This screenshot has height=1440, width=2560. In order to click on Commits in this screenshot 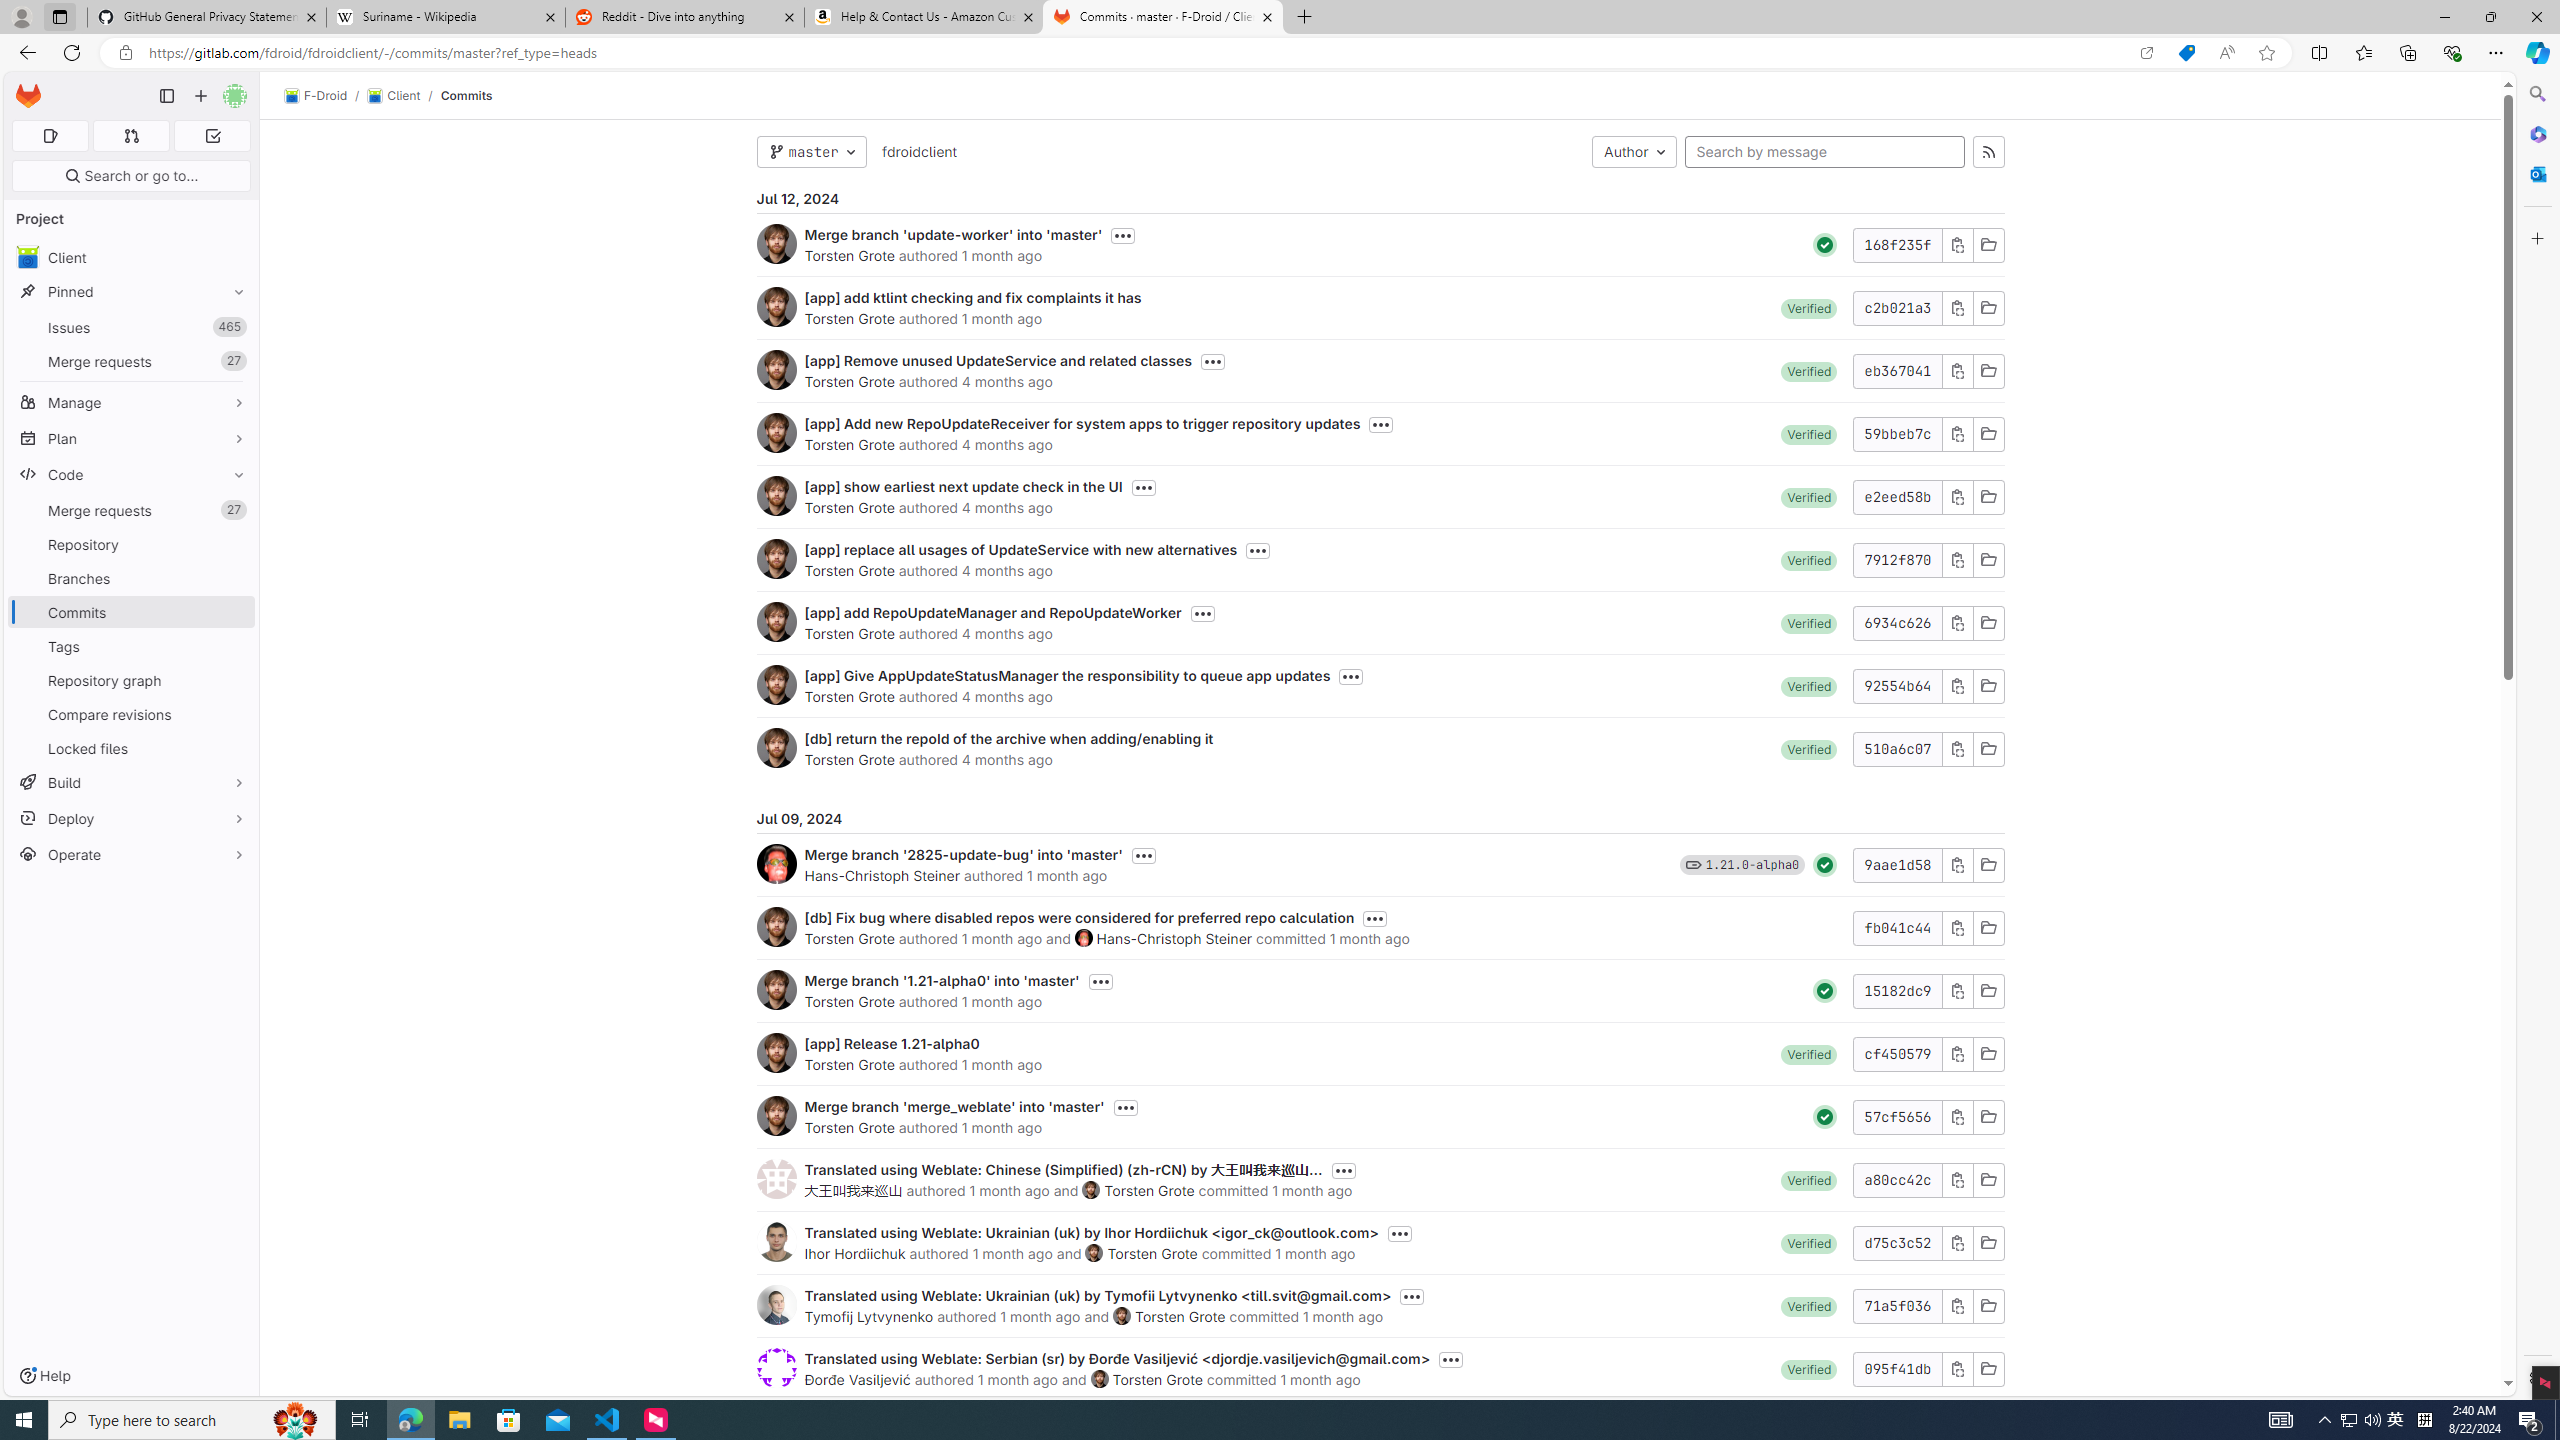, I will do `click(467, 95)`.